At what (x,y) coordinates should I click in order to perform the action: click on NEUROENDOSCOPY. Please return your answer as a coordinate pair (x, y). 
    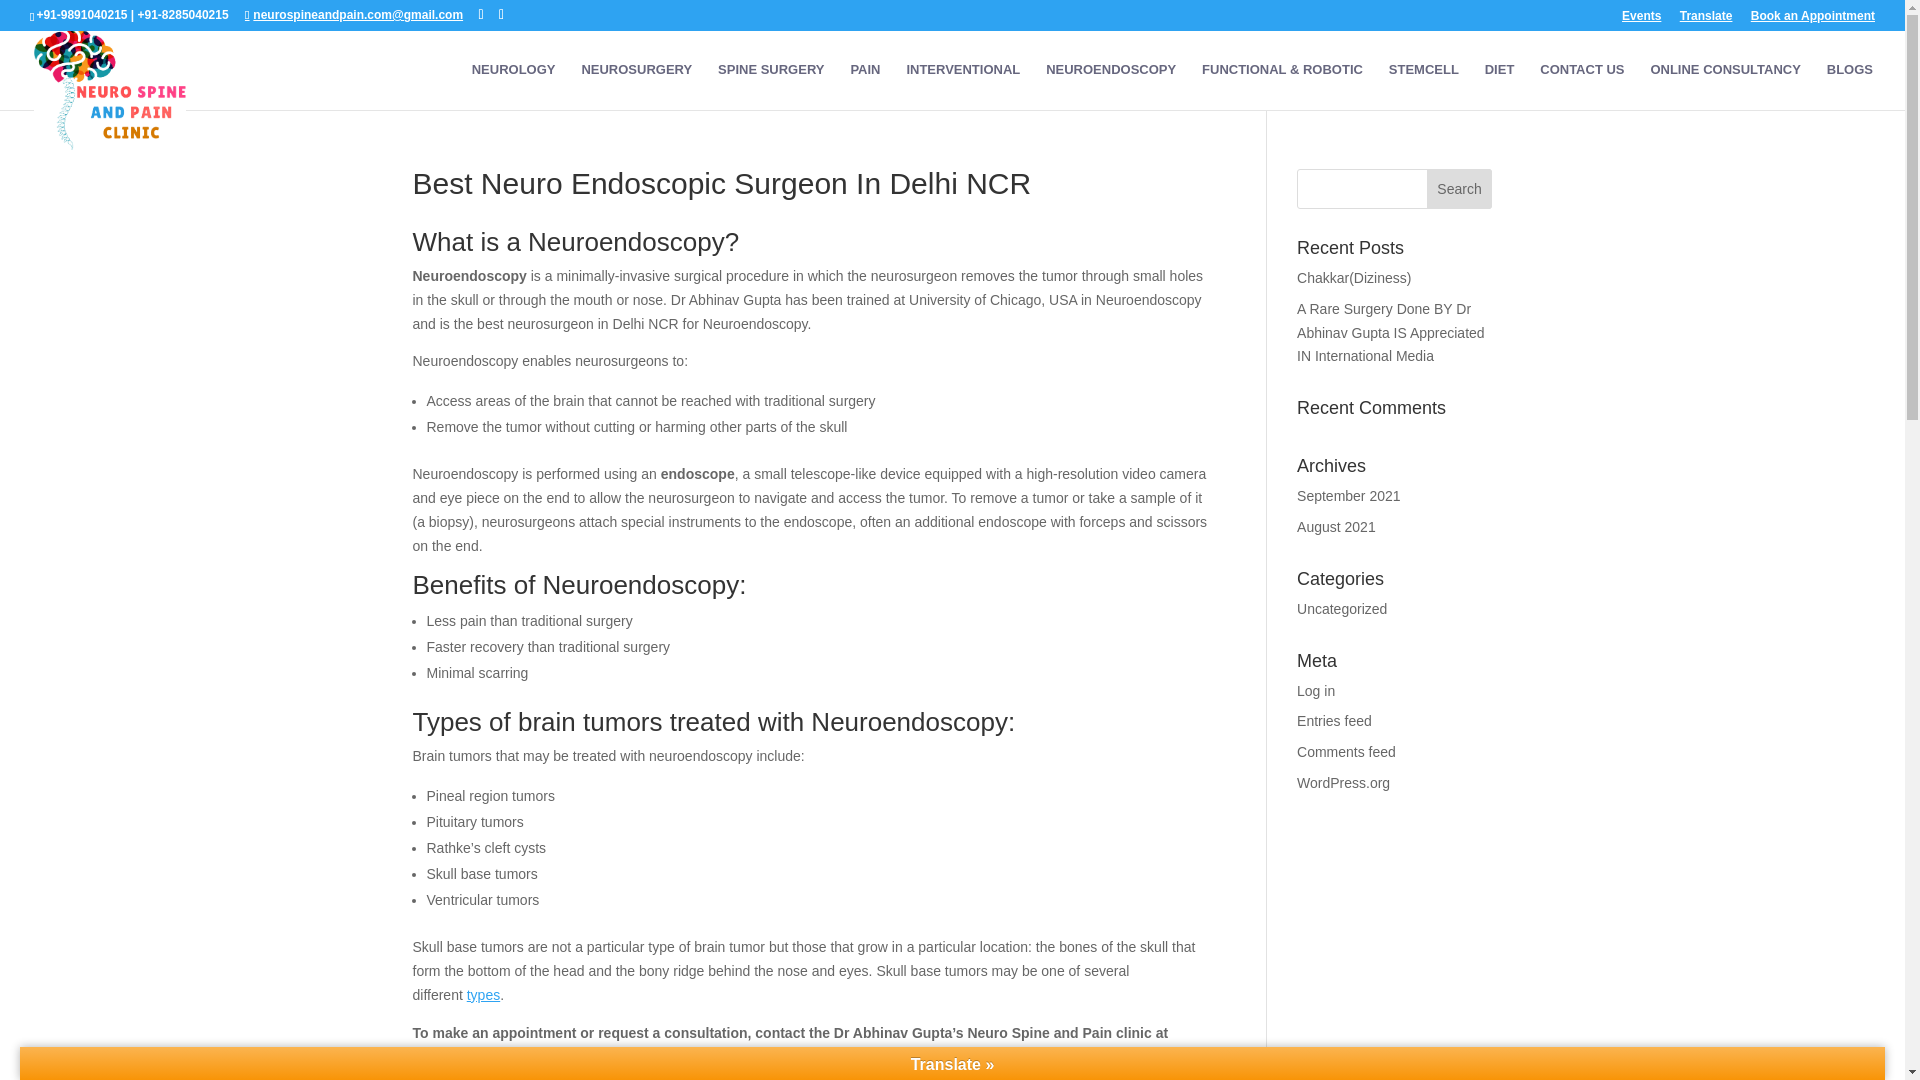
    Looking at the image, I should click on (1110, 86).